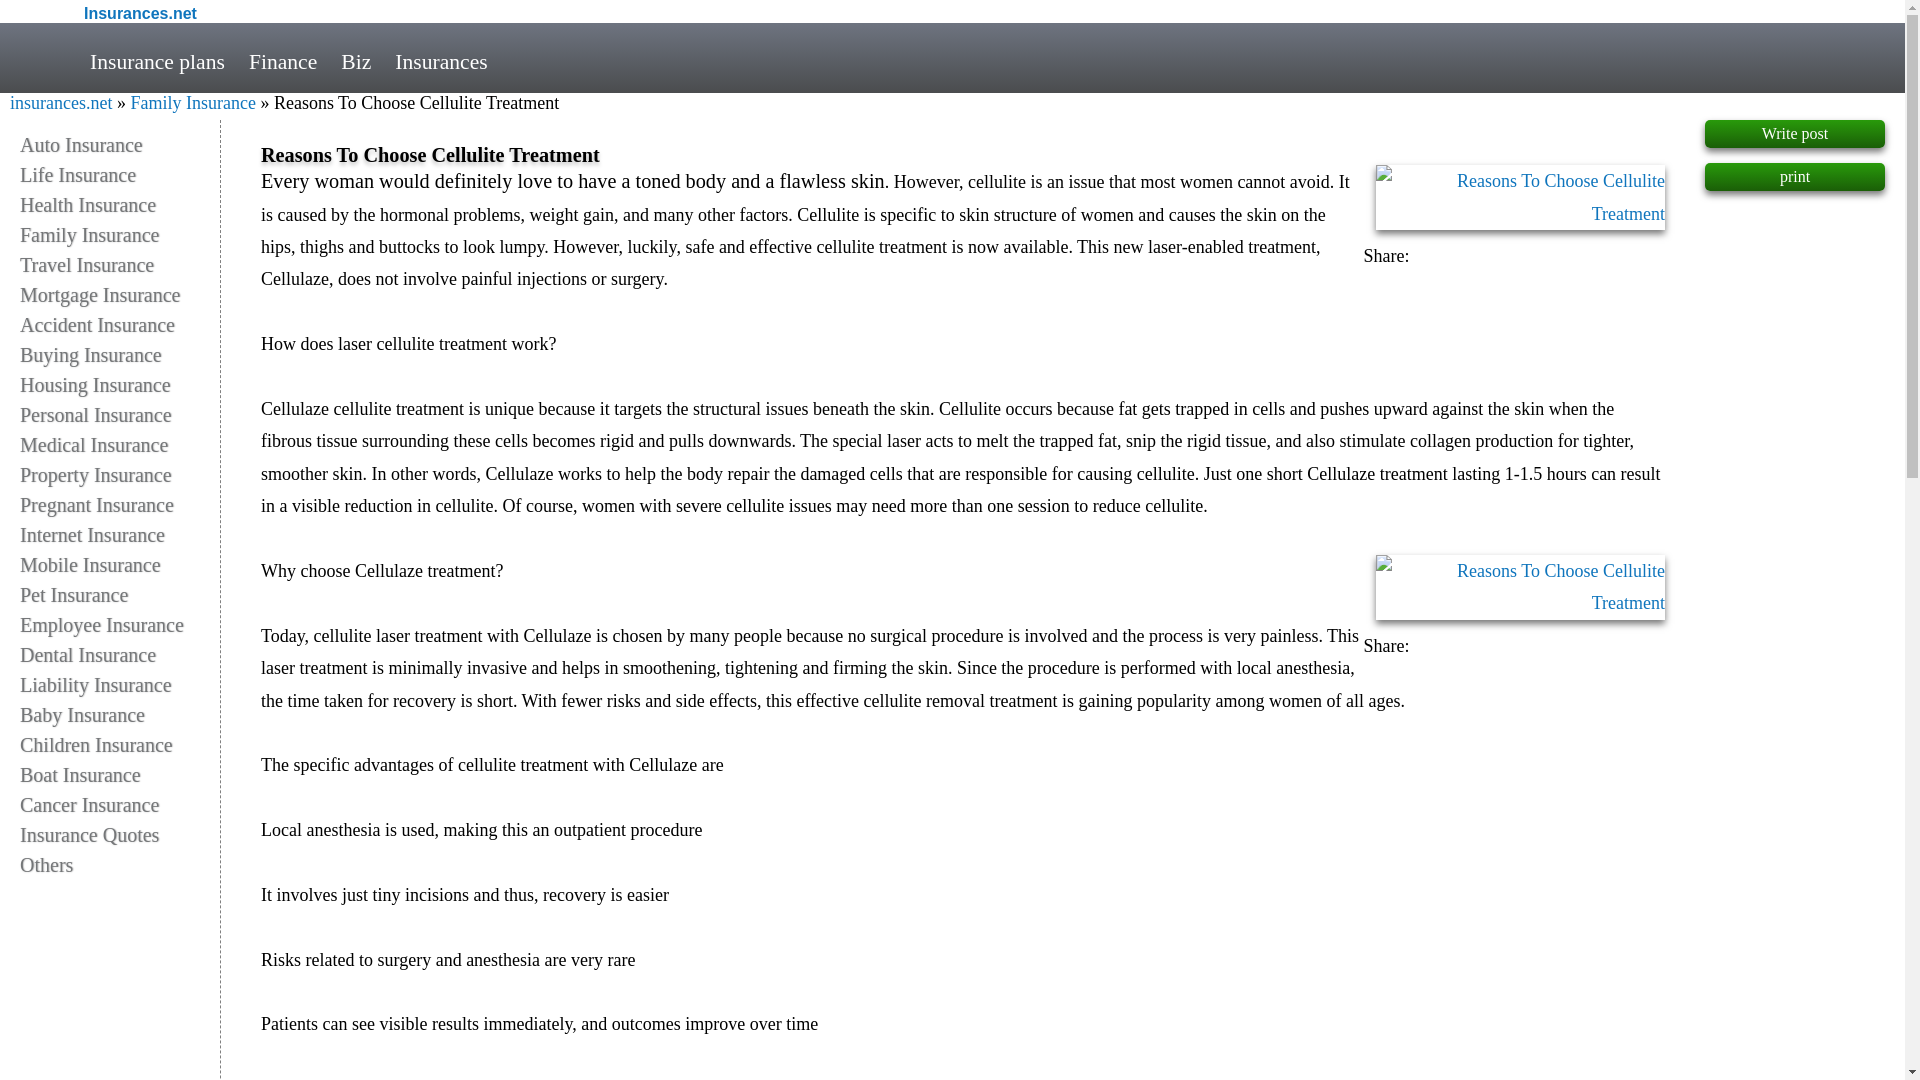 The width and height of the screenshot is (1920, 1080). What do you see at coordinates (441, 62) in the screenshot?
I see `Insurances` at bounding box center [441, 62].